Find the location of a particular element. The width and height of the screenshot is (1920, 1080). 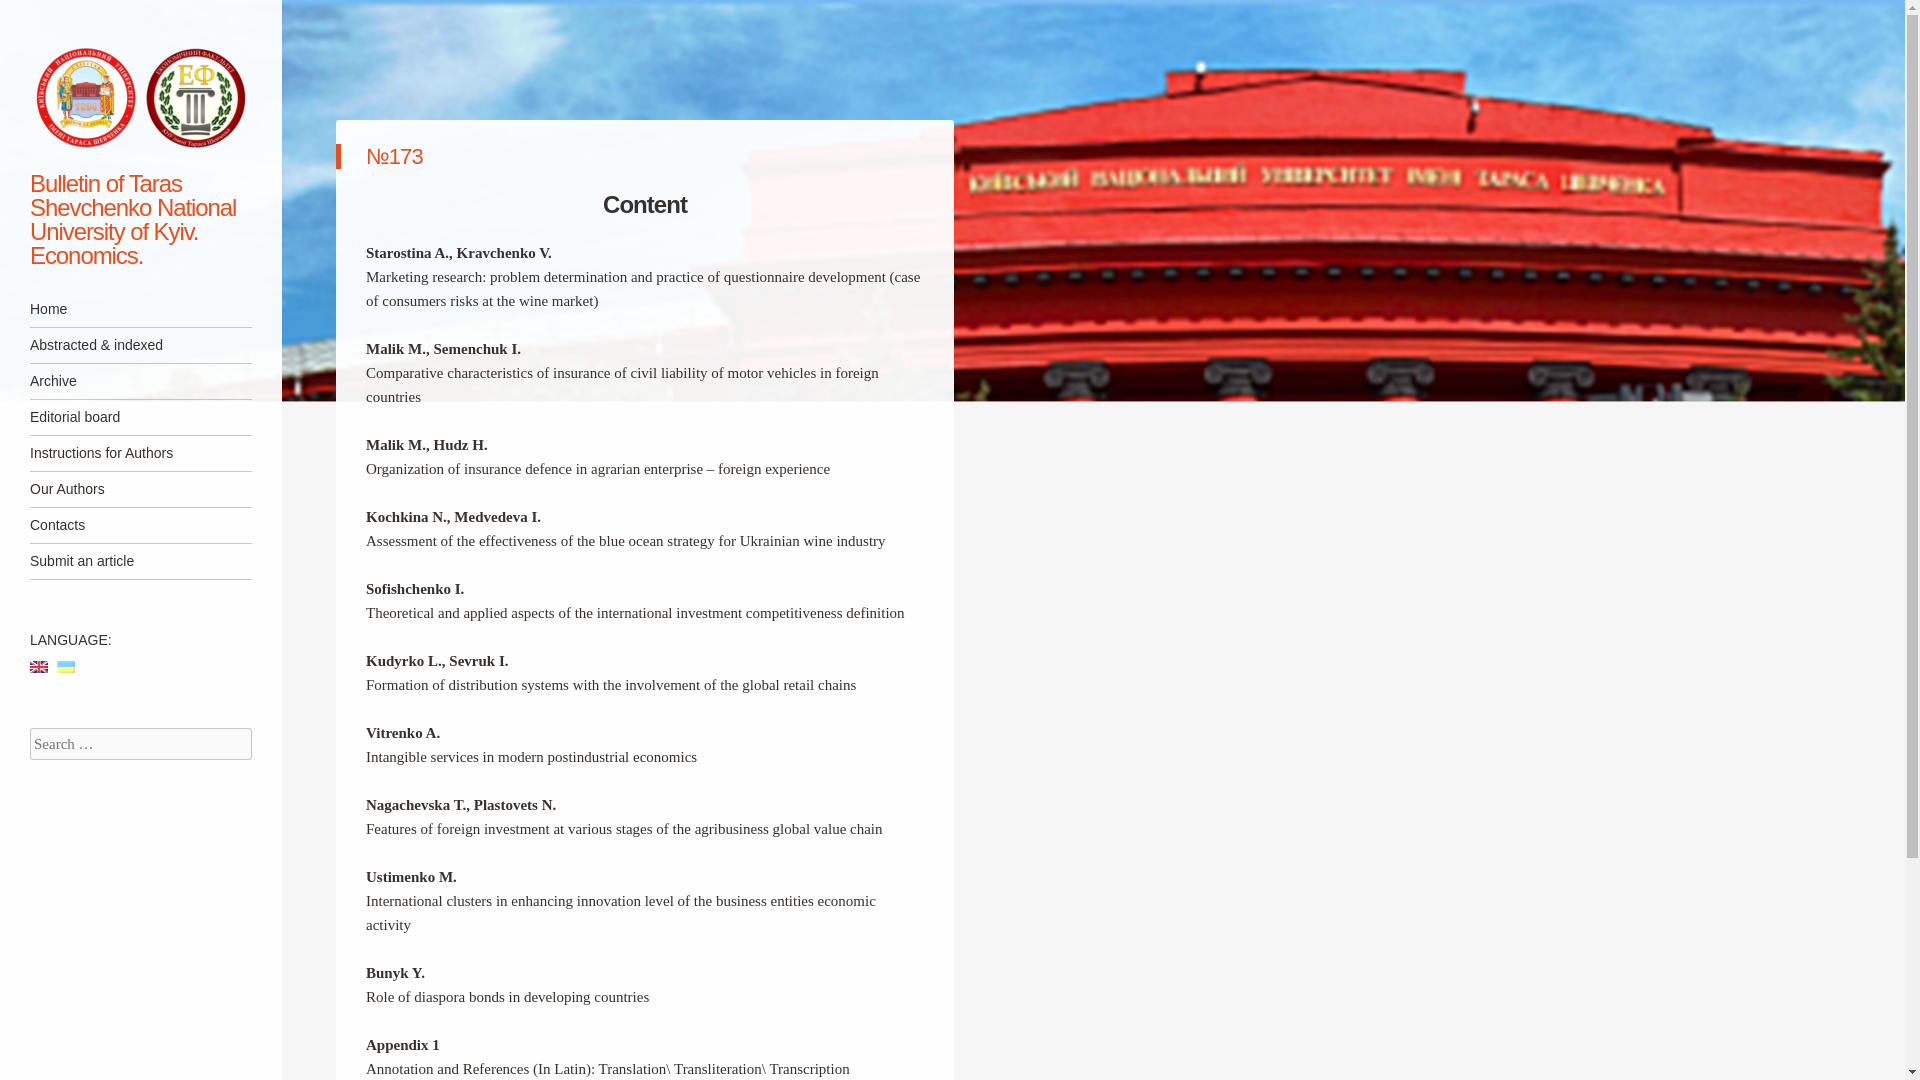

Archive is located at coordinates (140, 380).